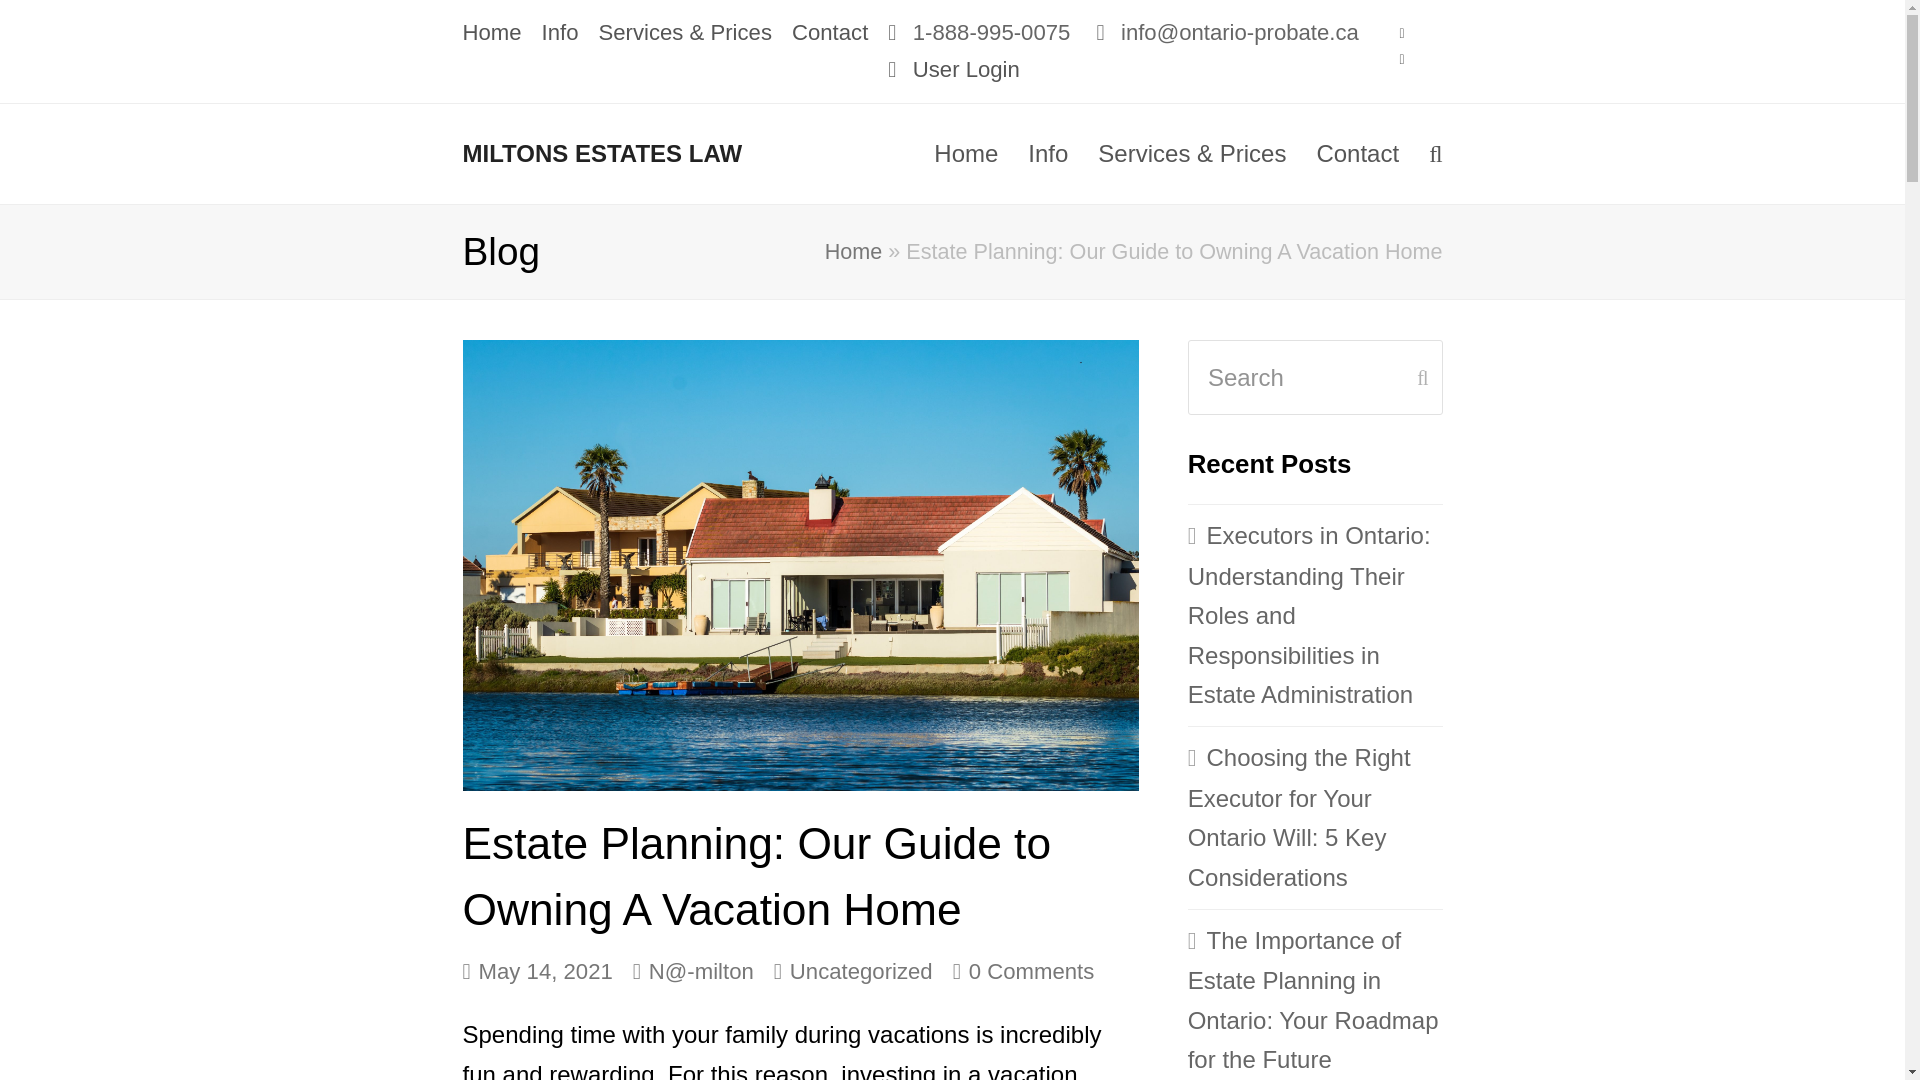 This screenshot has height=1080, width=1920. What do you see at coordinates (861, 971) in the screenshot?
I see `Uncategorized` at bounding box center [861, 971].